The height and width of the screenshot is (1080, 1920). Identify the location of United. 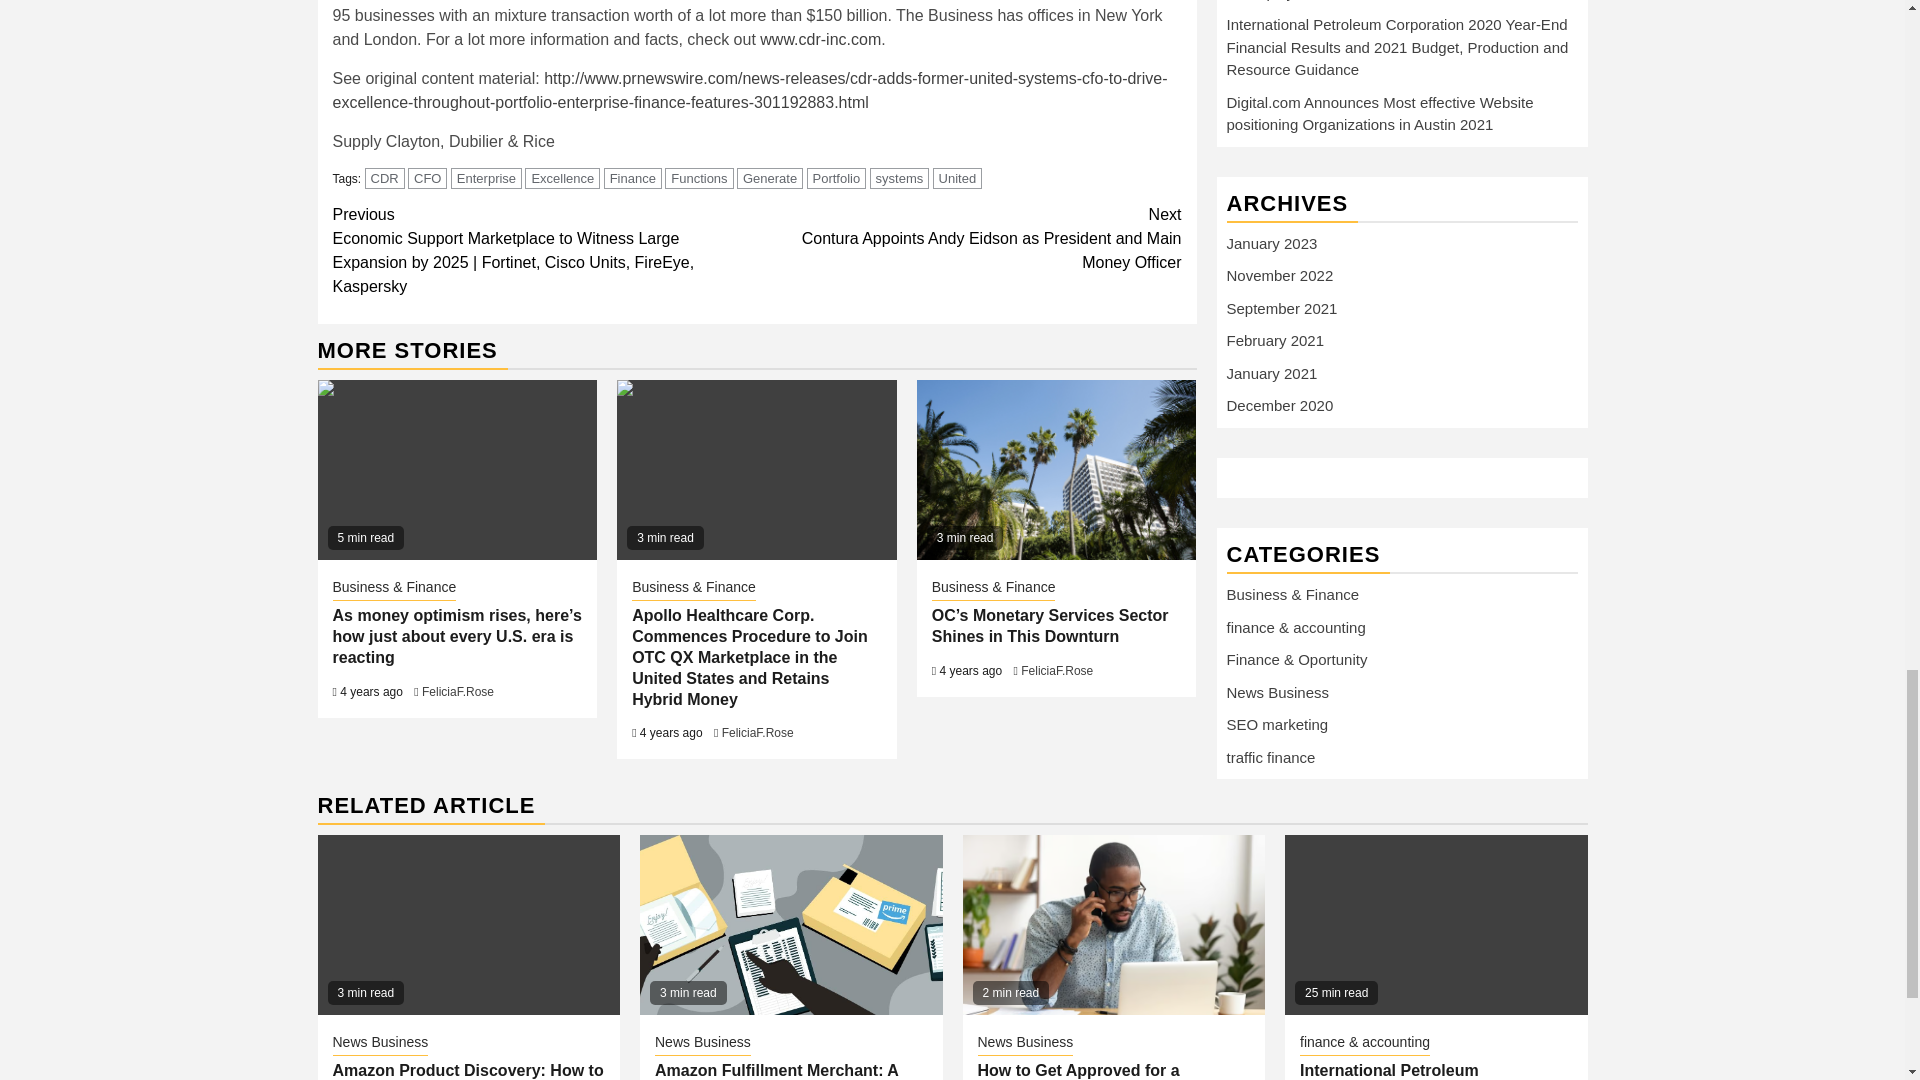
(958, 178).